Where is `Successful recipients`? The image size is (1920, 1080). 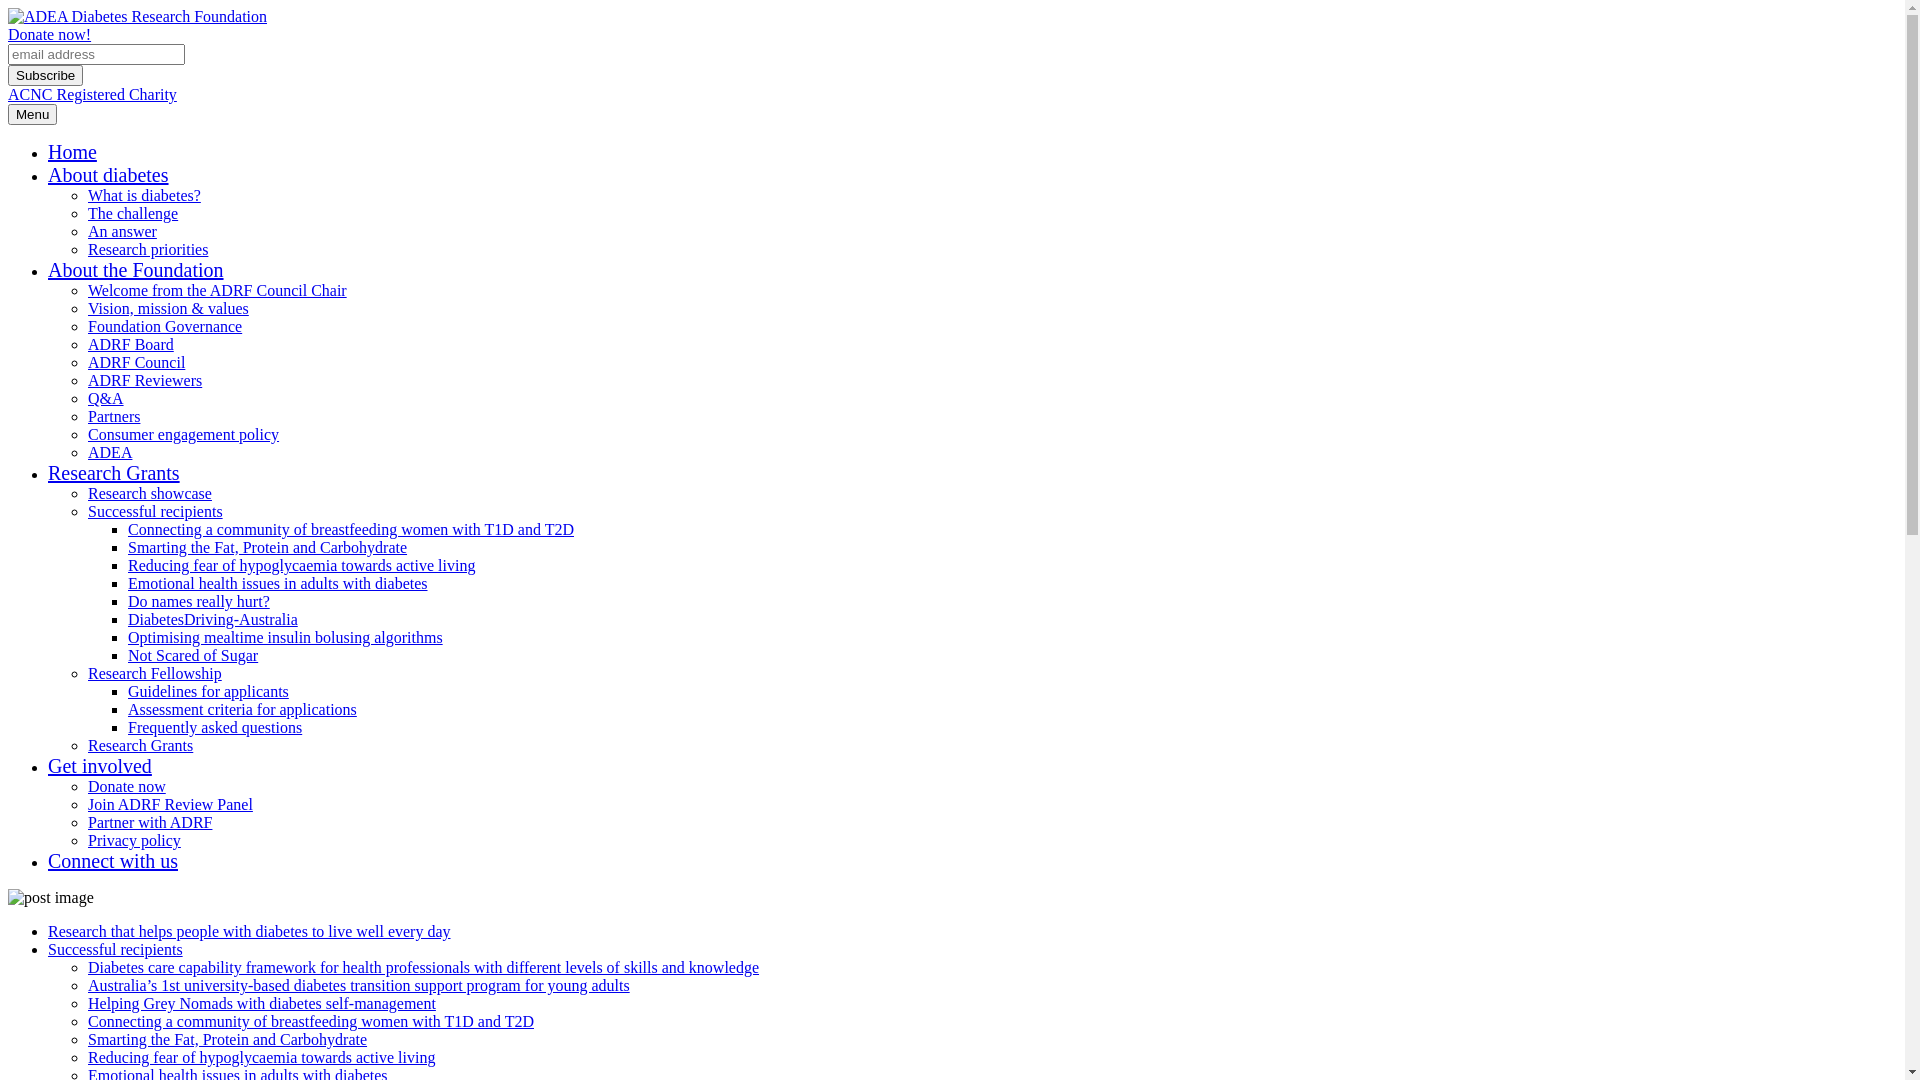 Successful recipients is located at coordinates (116, 950).